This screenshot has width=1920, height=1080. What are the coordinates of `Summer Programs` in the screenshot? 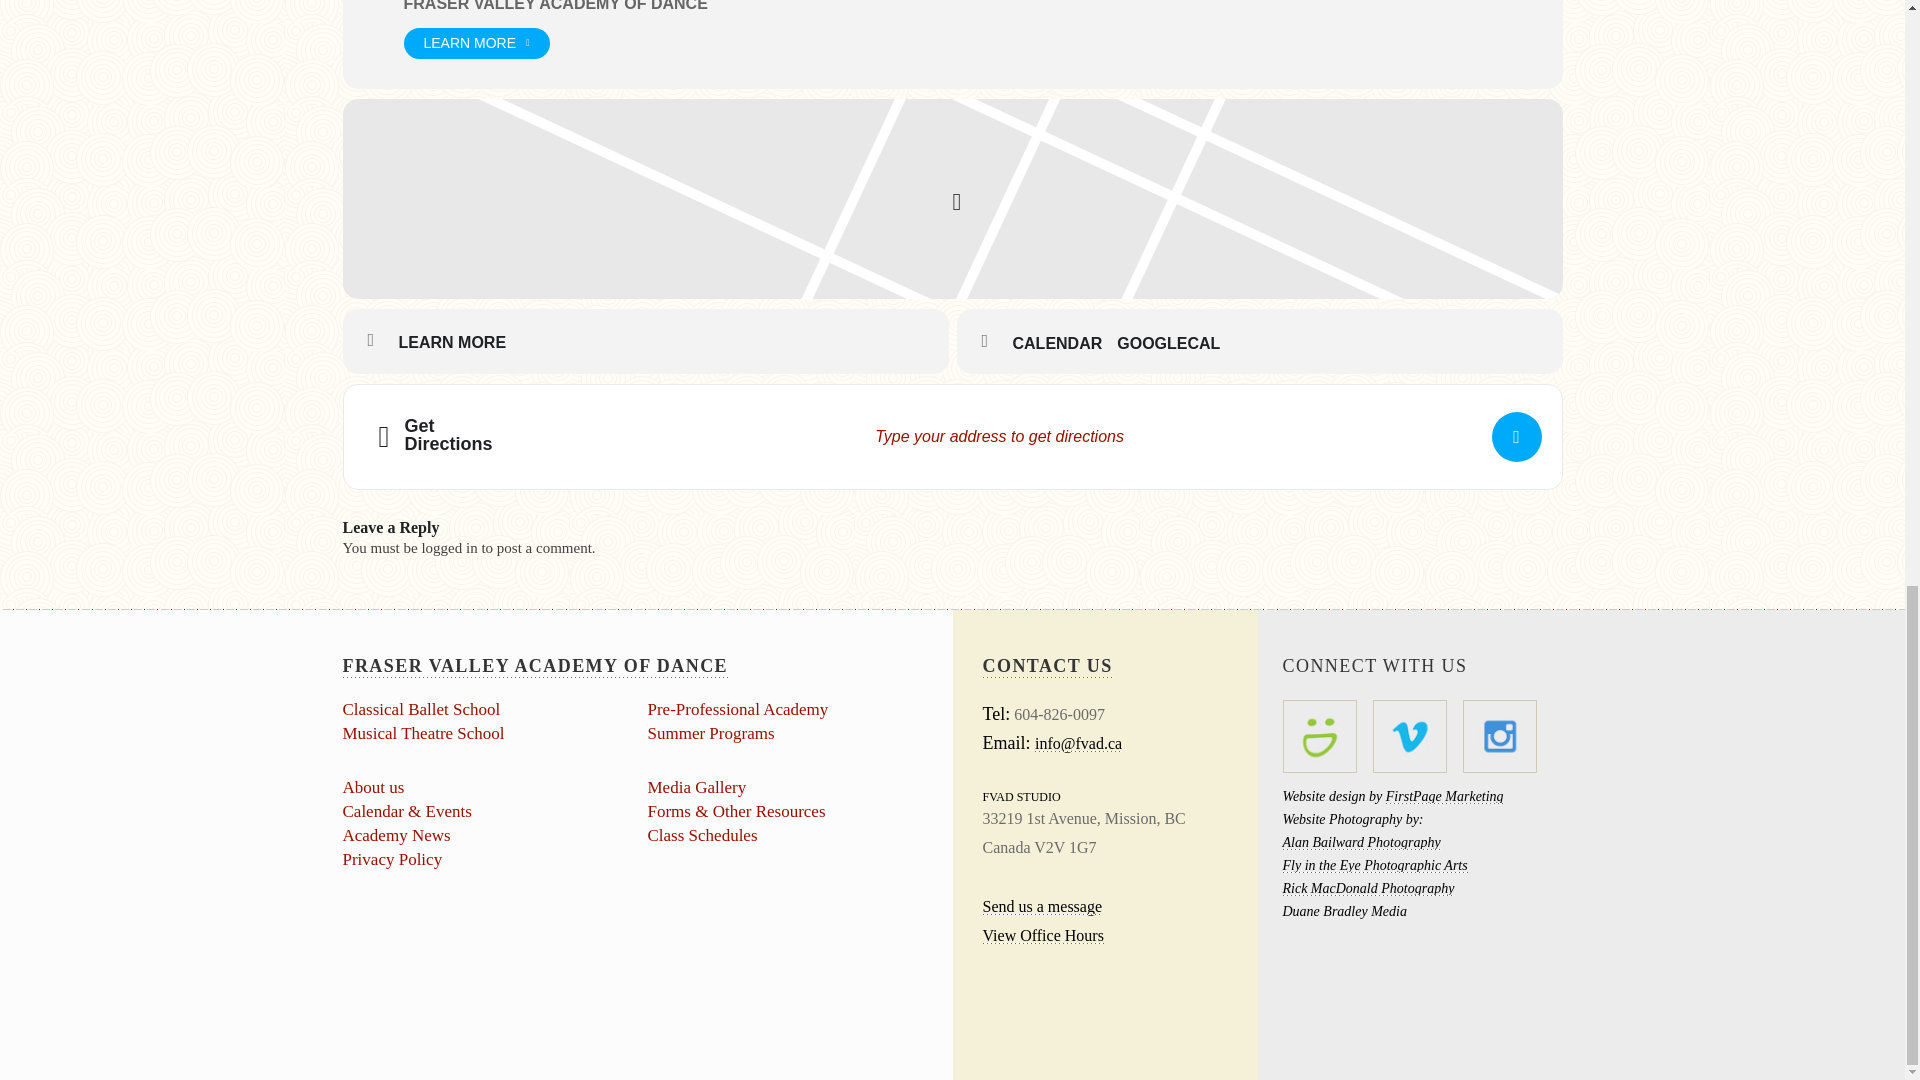 It's located at (712, 733).